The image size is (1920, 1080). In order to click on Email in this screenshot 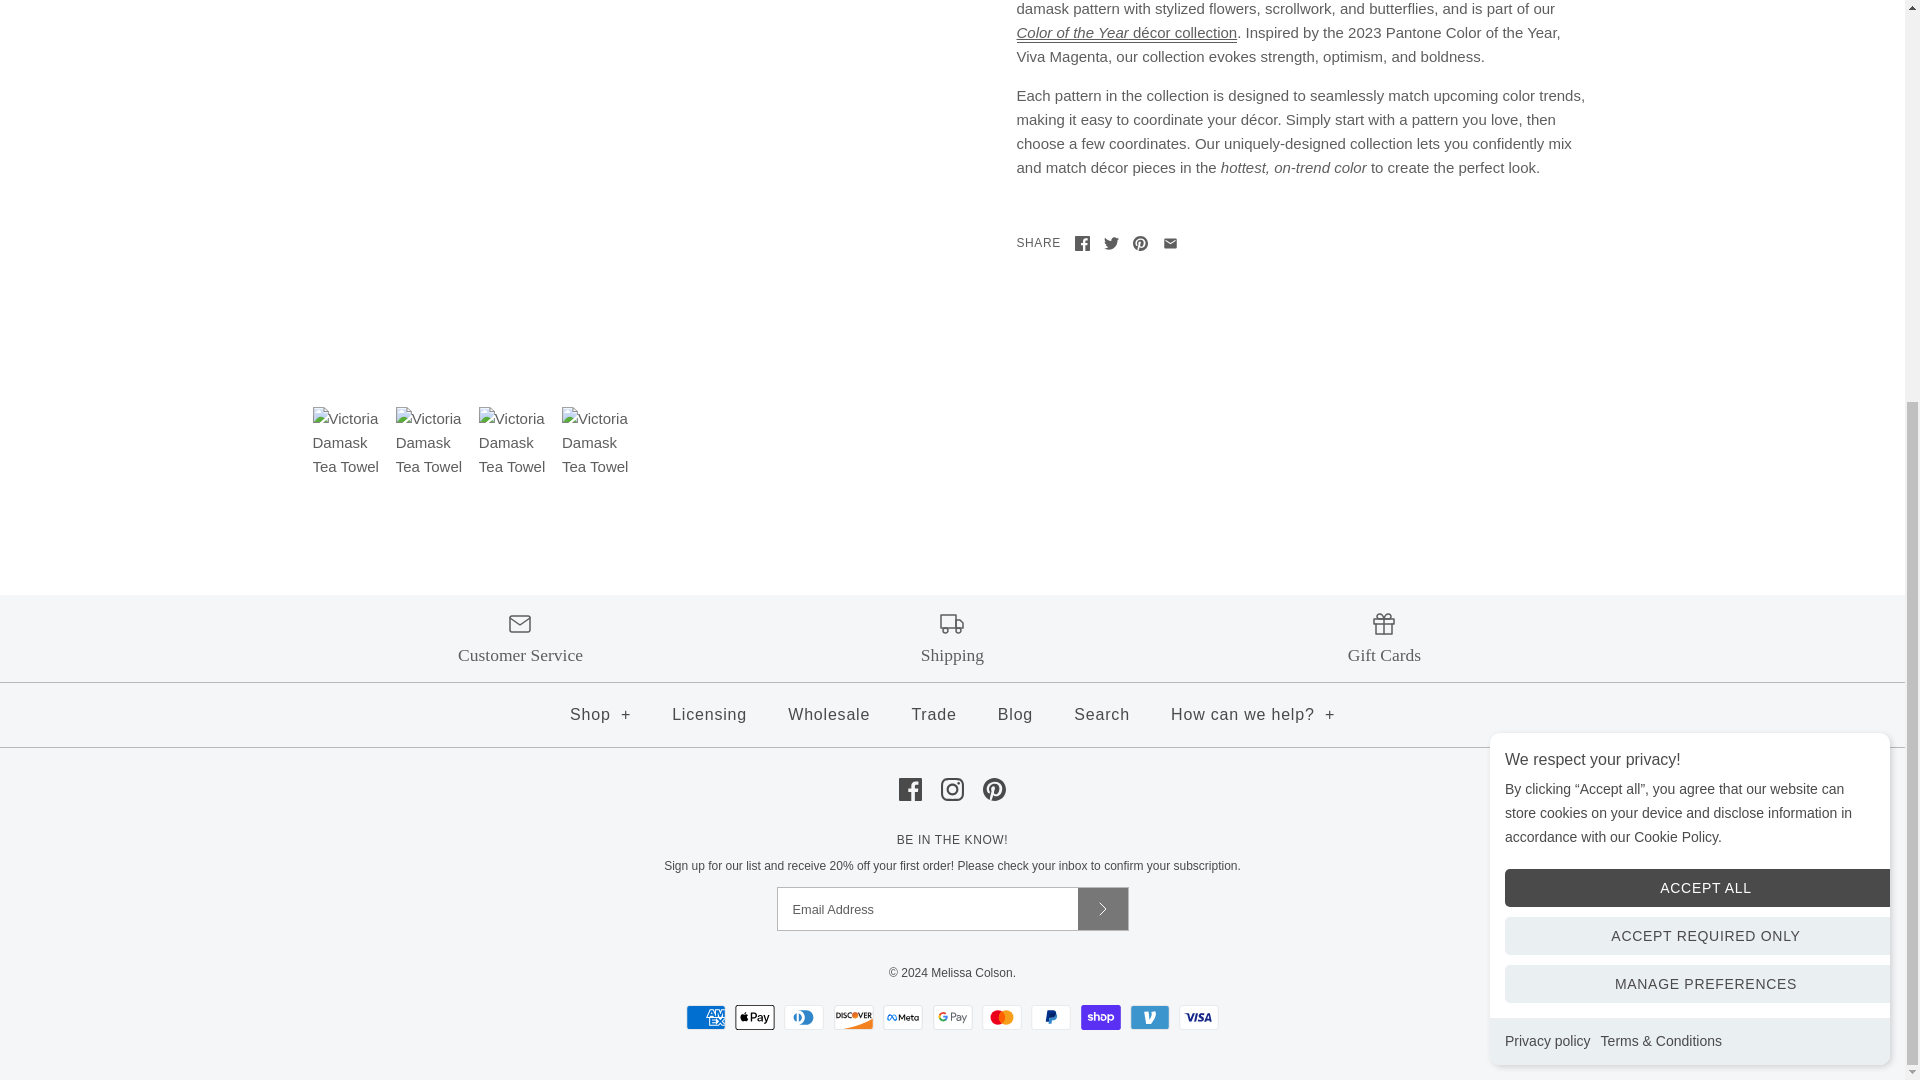, I will do `click(1170, 243)`.